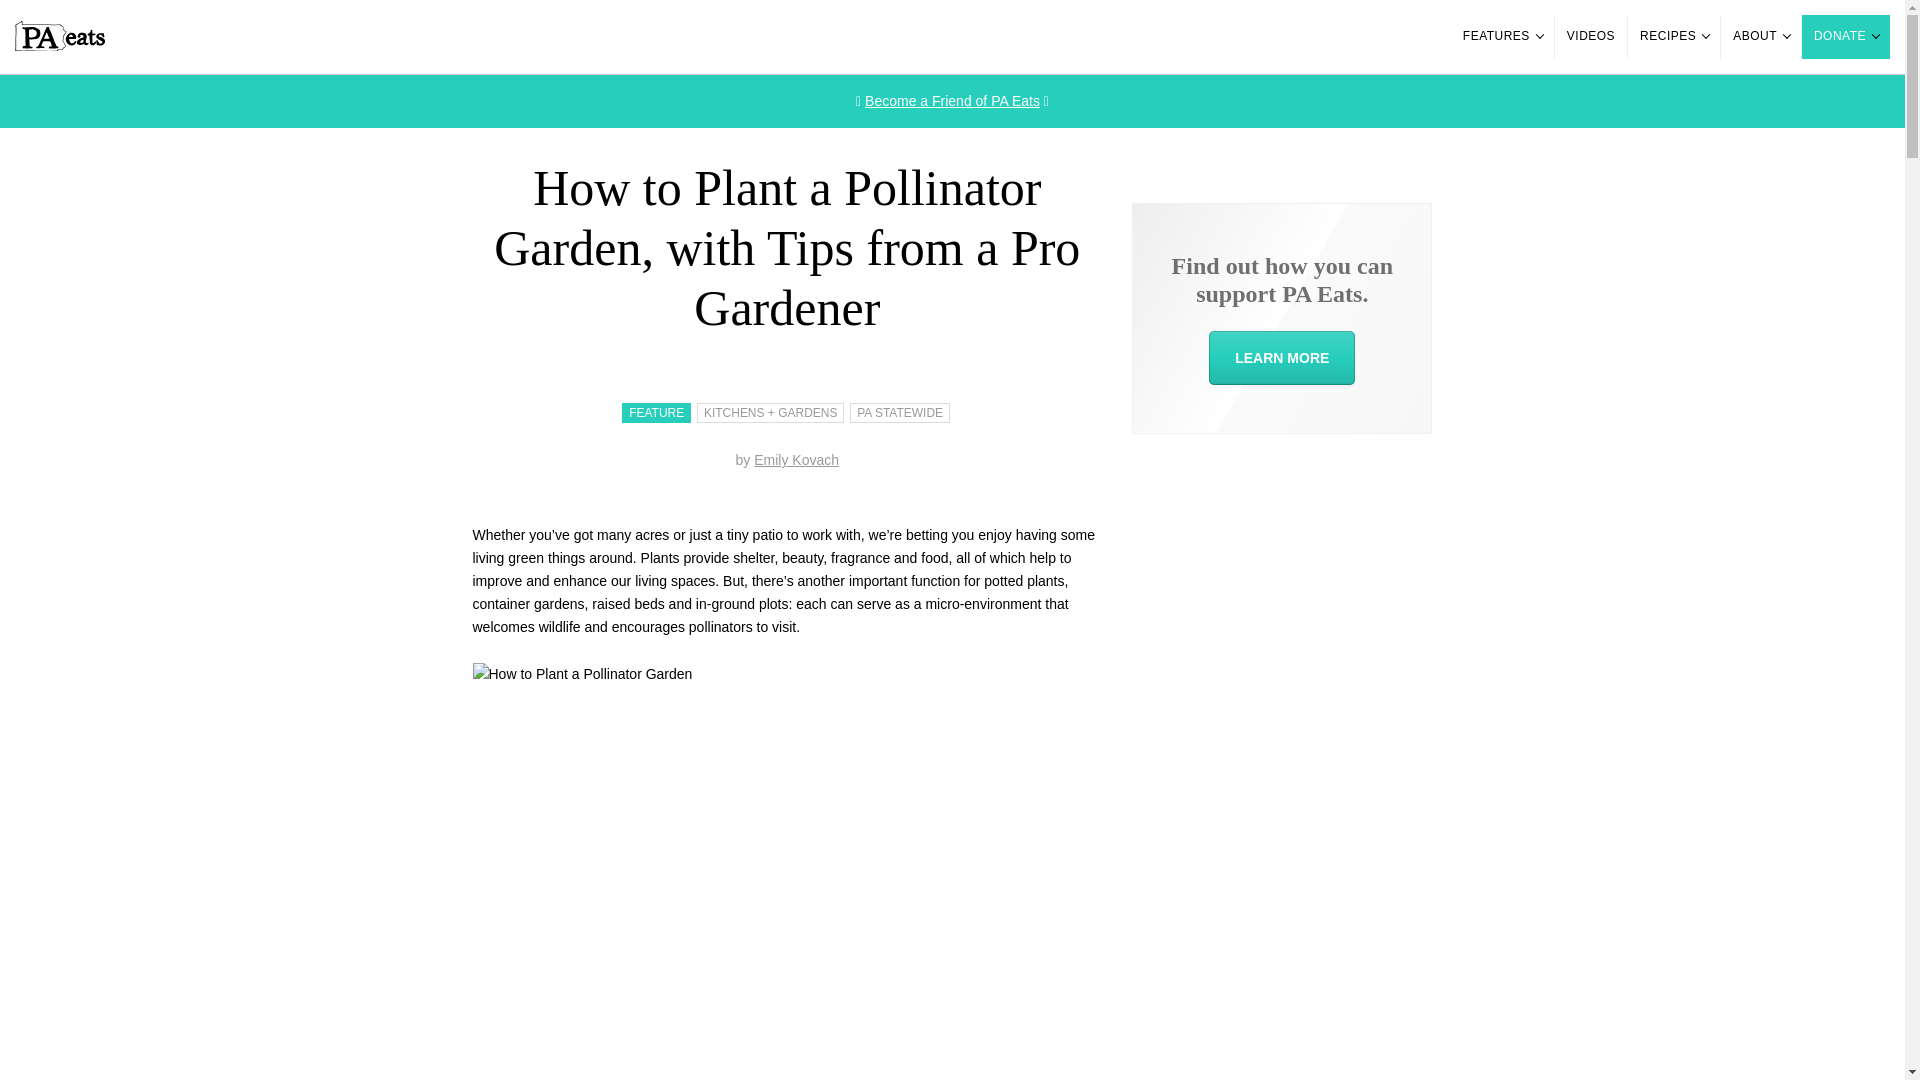 The height and width of the screenshot is (1080, 1920). I want to click on ABOUT, so click(1760, 37).